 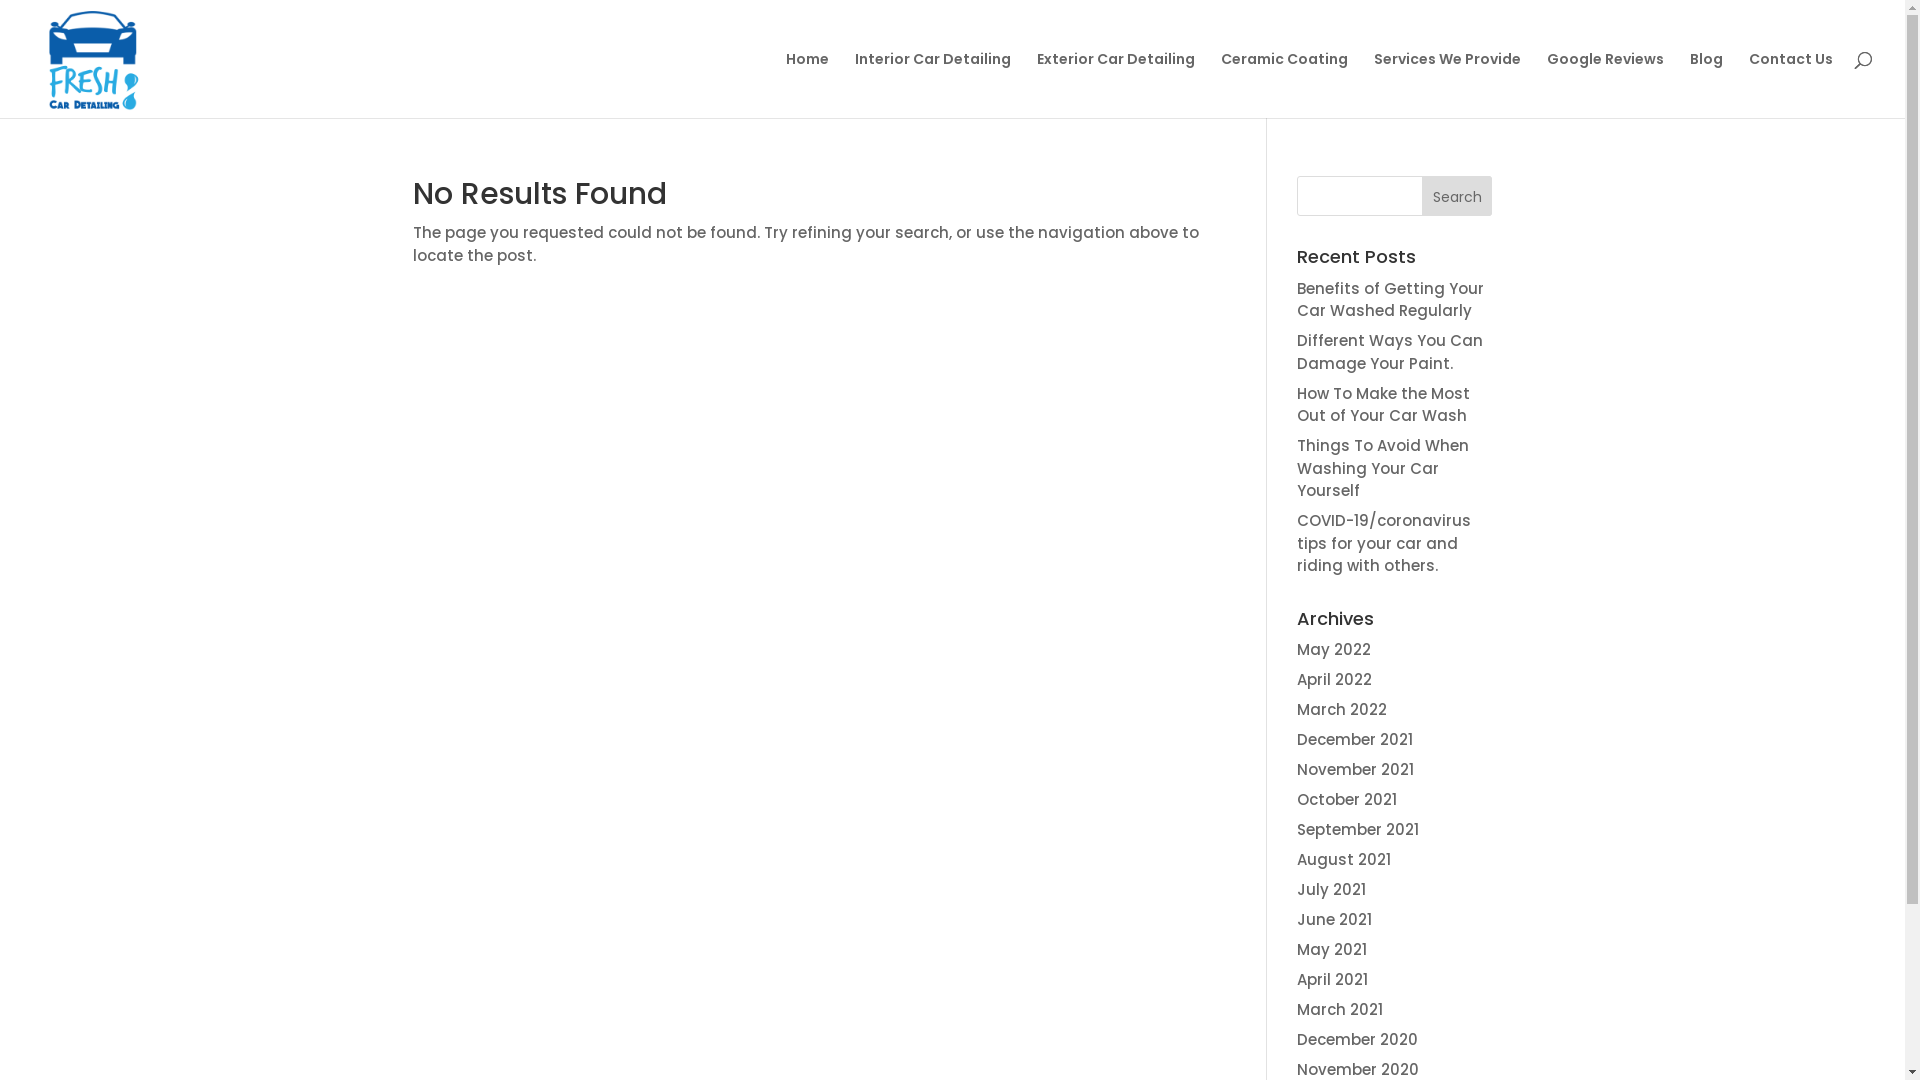 What do you see at coordinates (1332, 950) in the screenshot?
I see `May 2021` at bounding box center [1332, 950].